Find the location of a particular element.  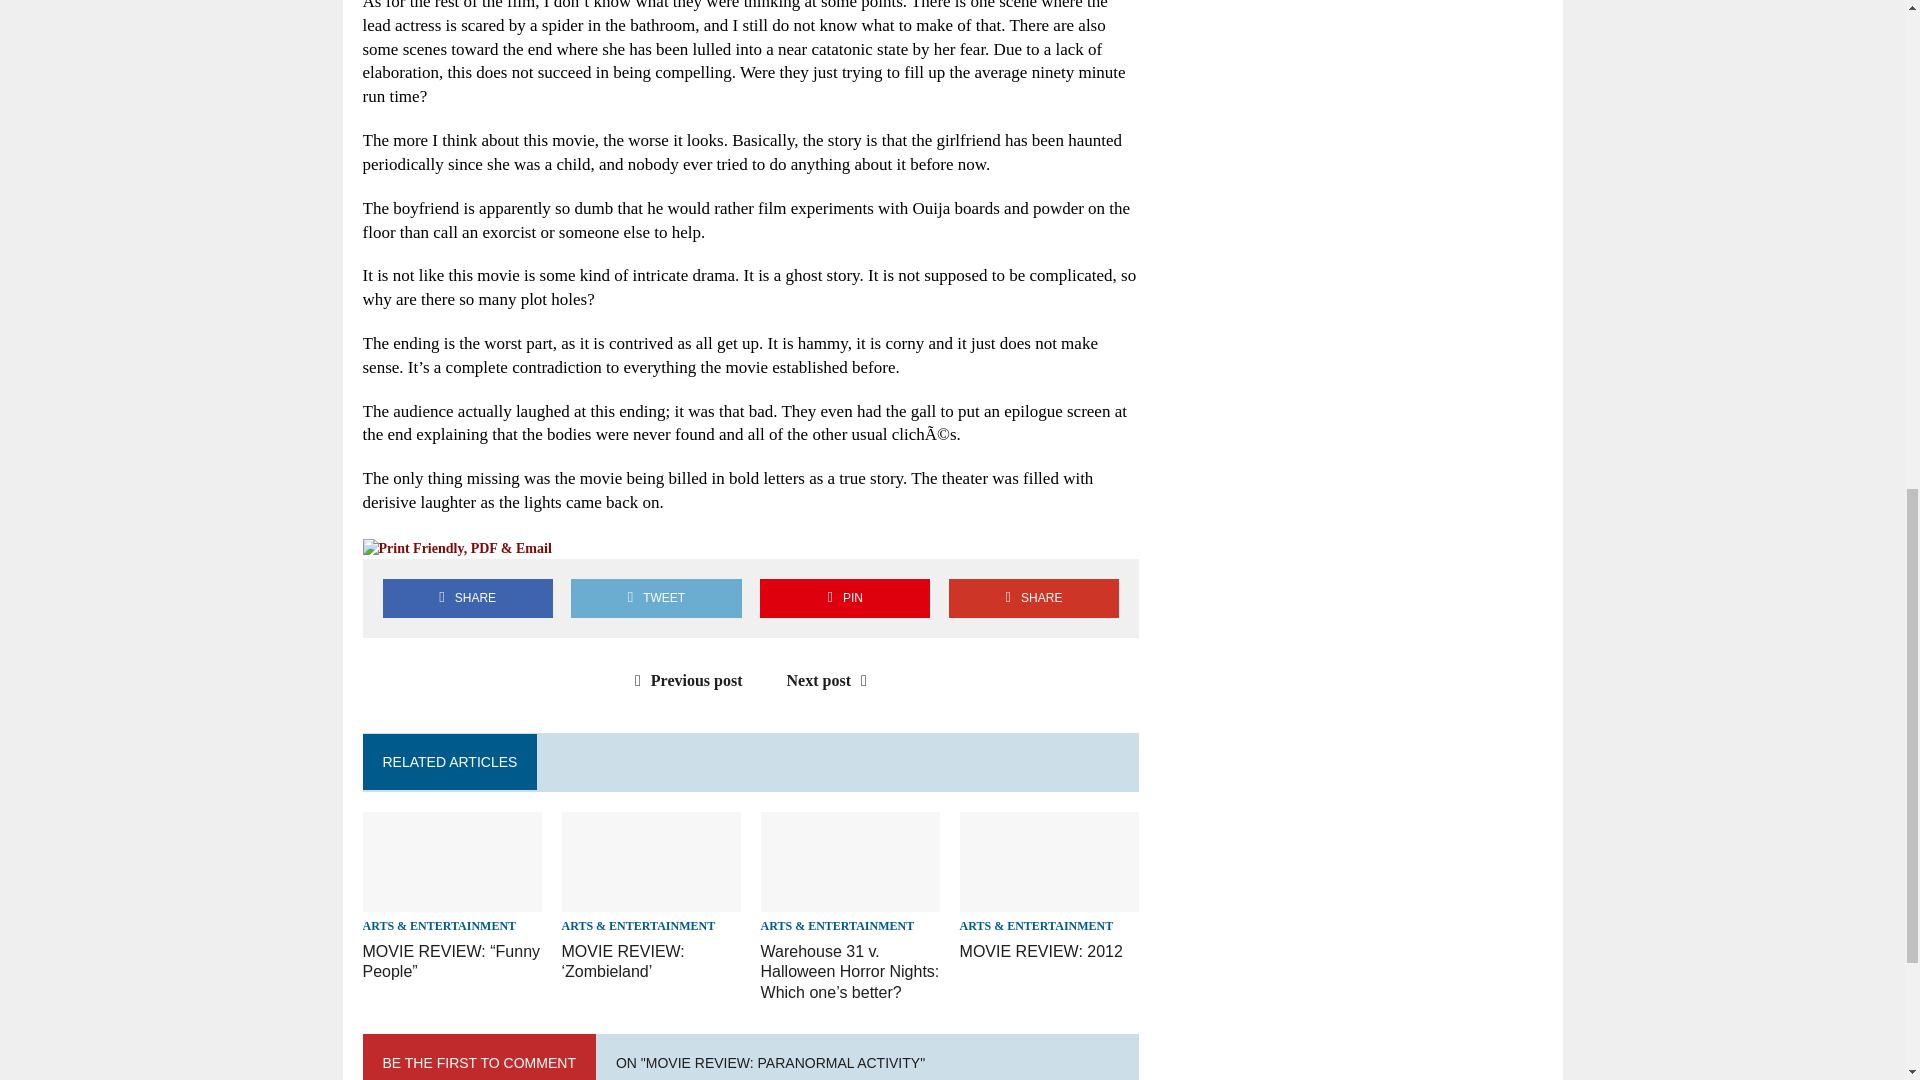

Tweet This Post is located at coordinates (656, 598).